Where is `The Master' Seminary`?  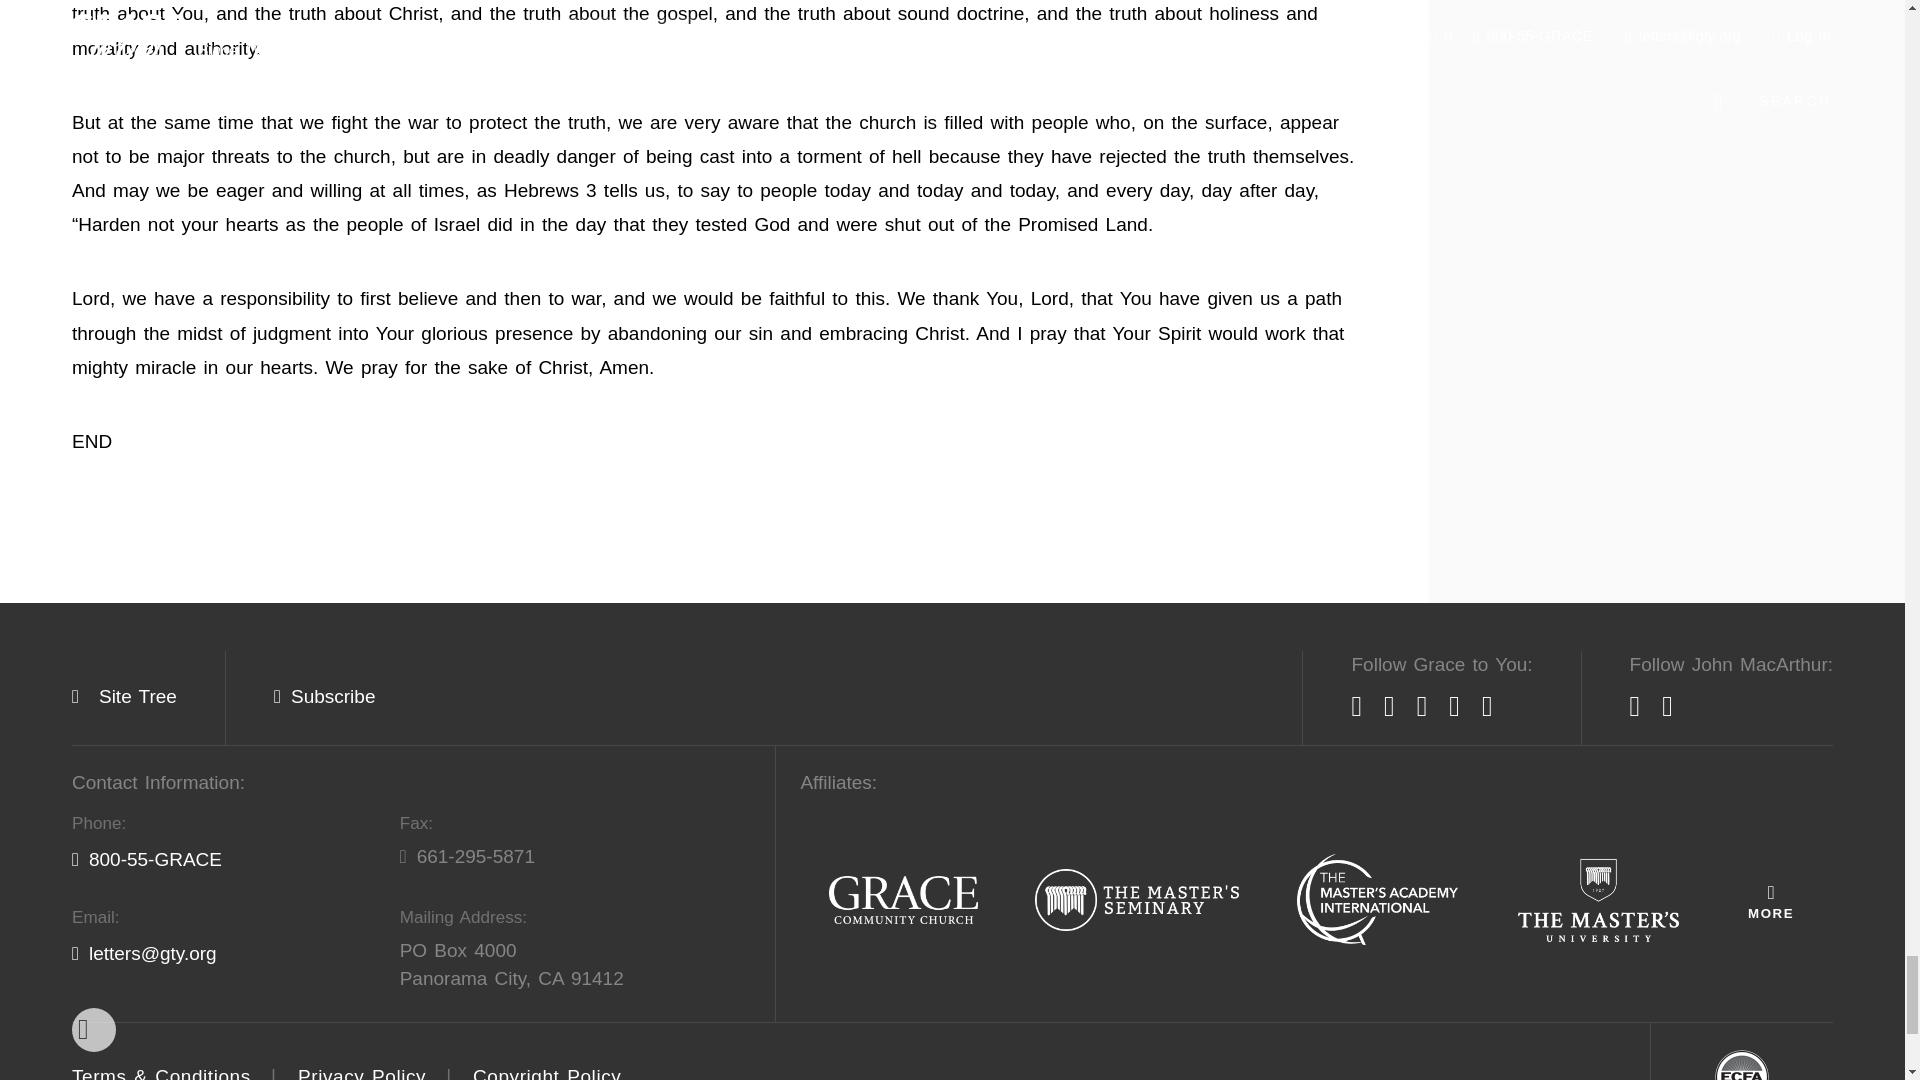
The Master' Seminary is located at coordinates (1137, 902).